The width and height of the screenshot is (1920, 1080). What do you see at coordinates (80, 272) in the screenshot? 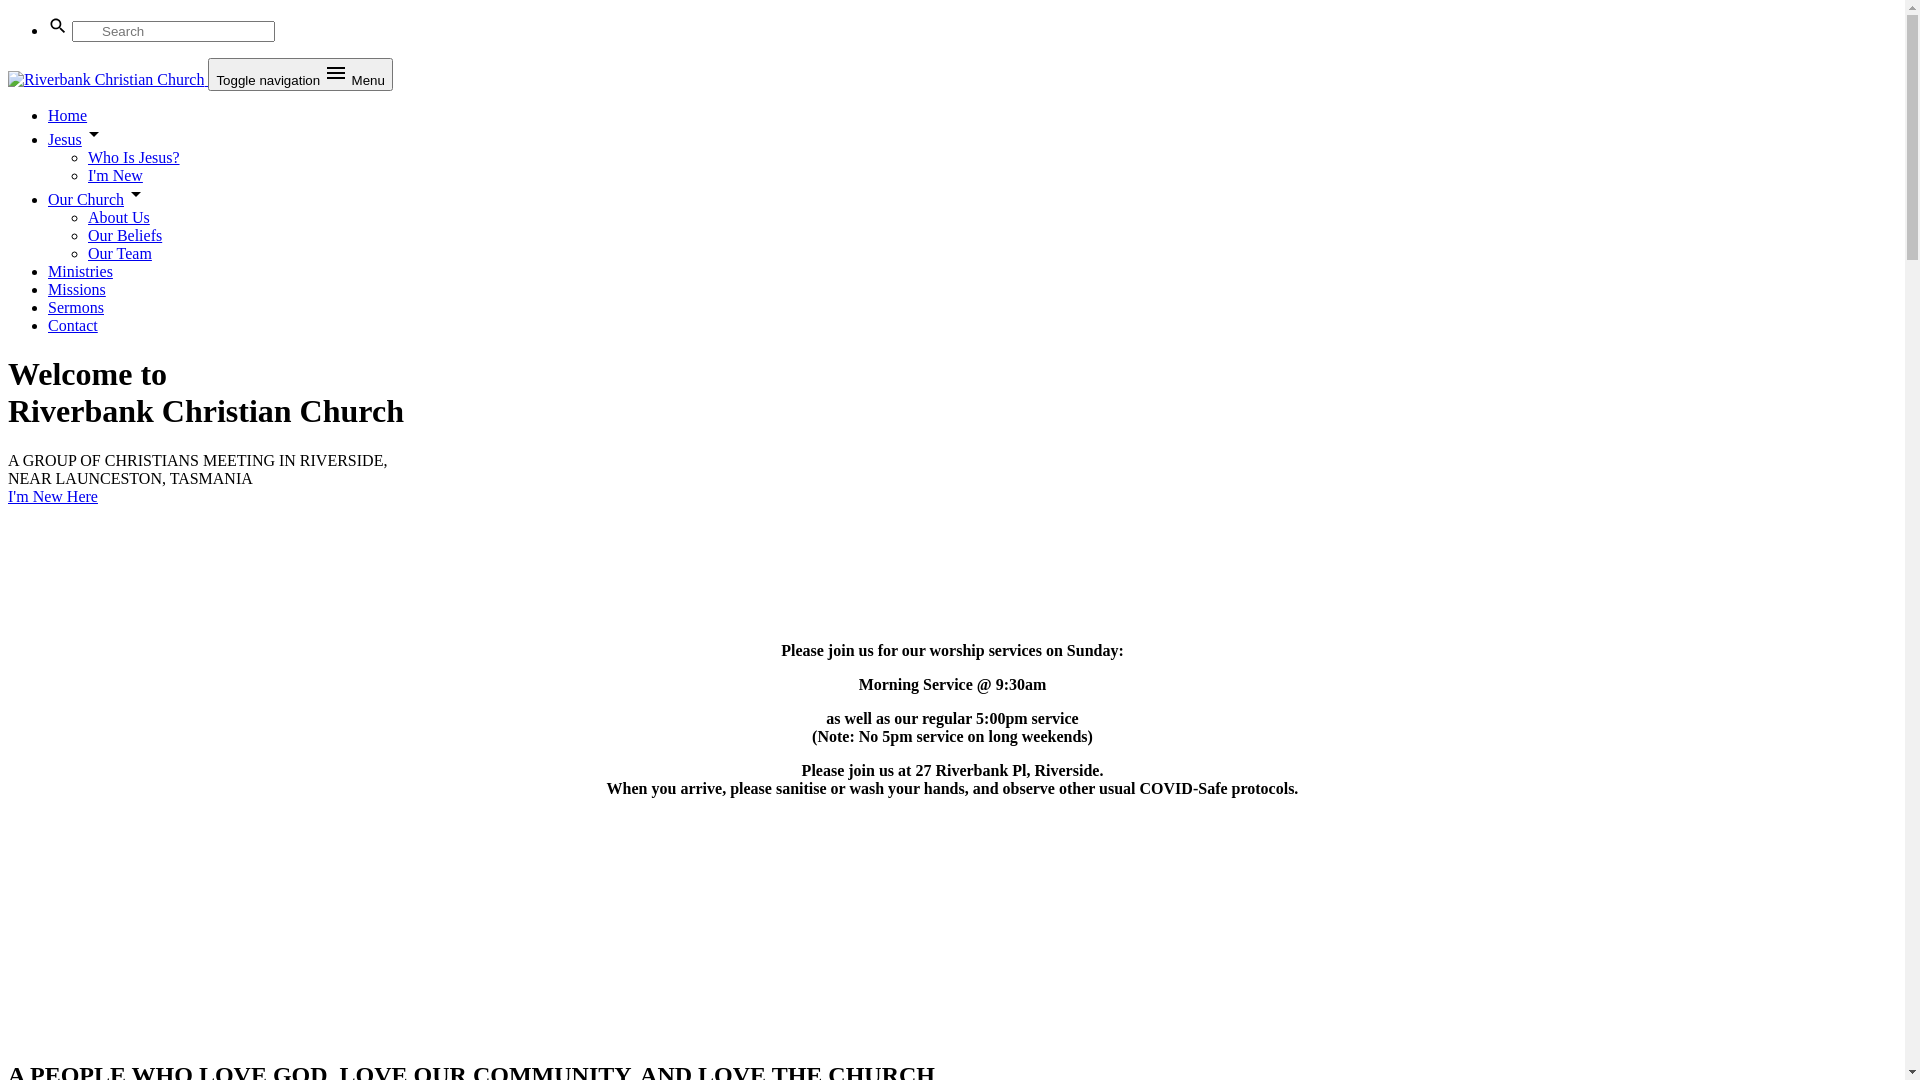
I see `Ministries` at bounding box center [80, 272].